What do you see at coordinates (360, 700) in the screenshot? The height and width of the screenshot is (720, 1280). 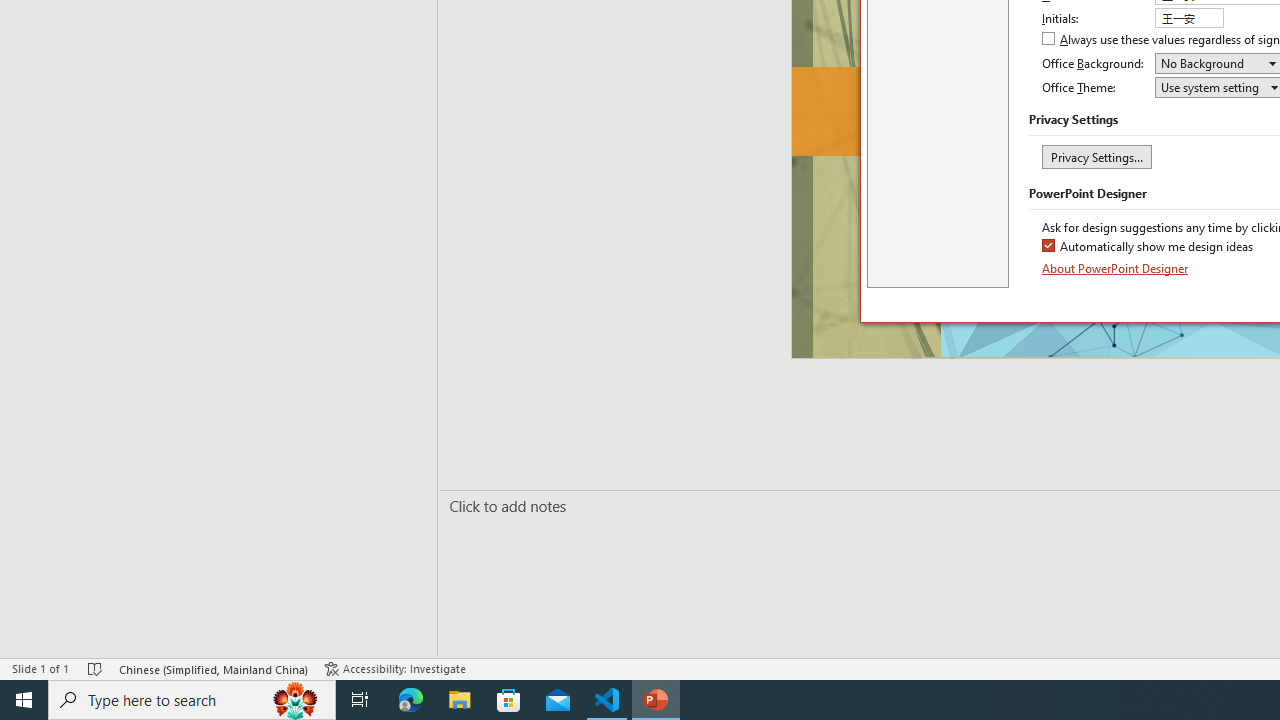 I see `Task View` at bounding box center [360, 700].